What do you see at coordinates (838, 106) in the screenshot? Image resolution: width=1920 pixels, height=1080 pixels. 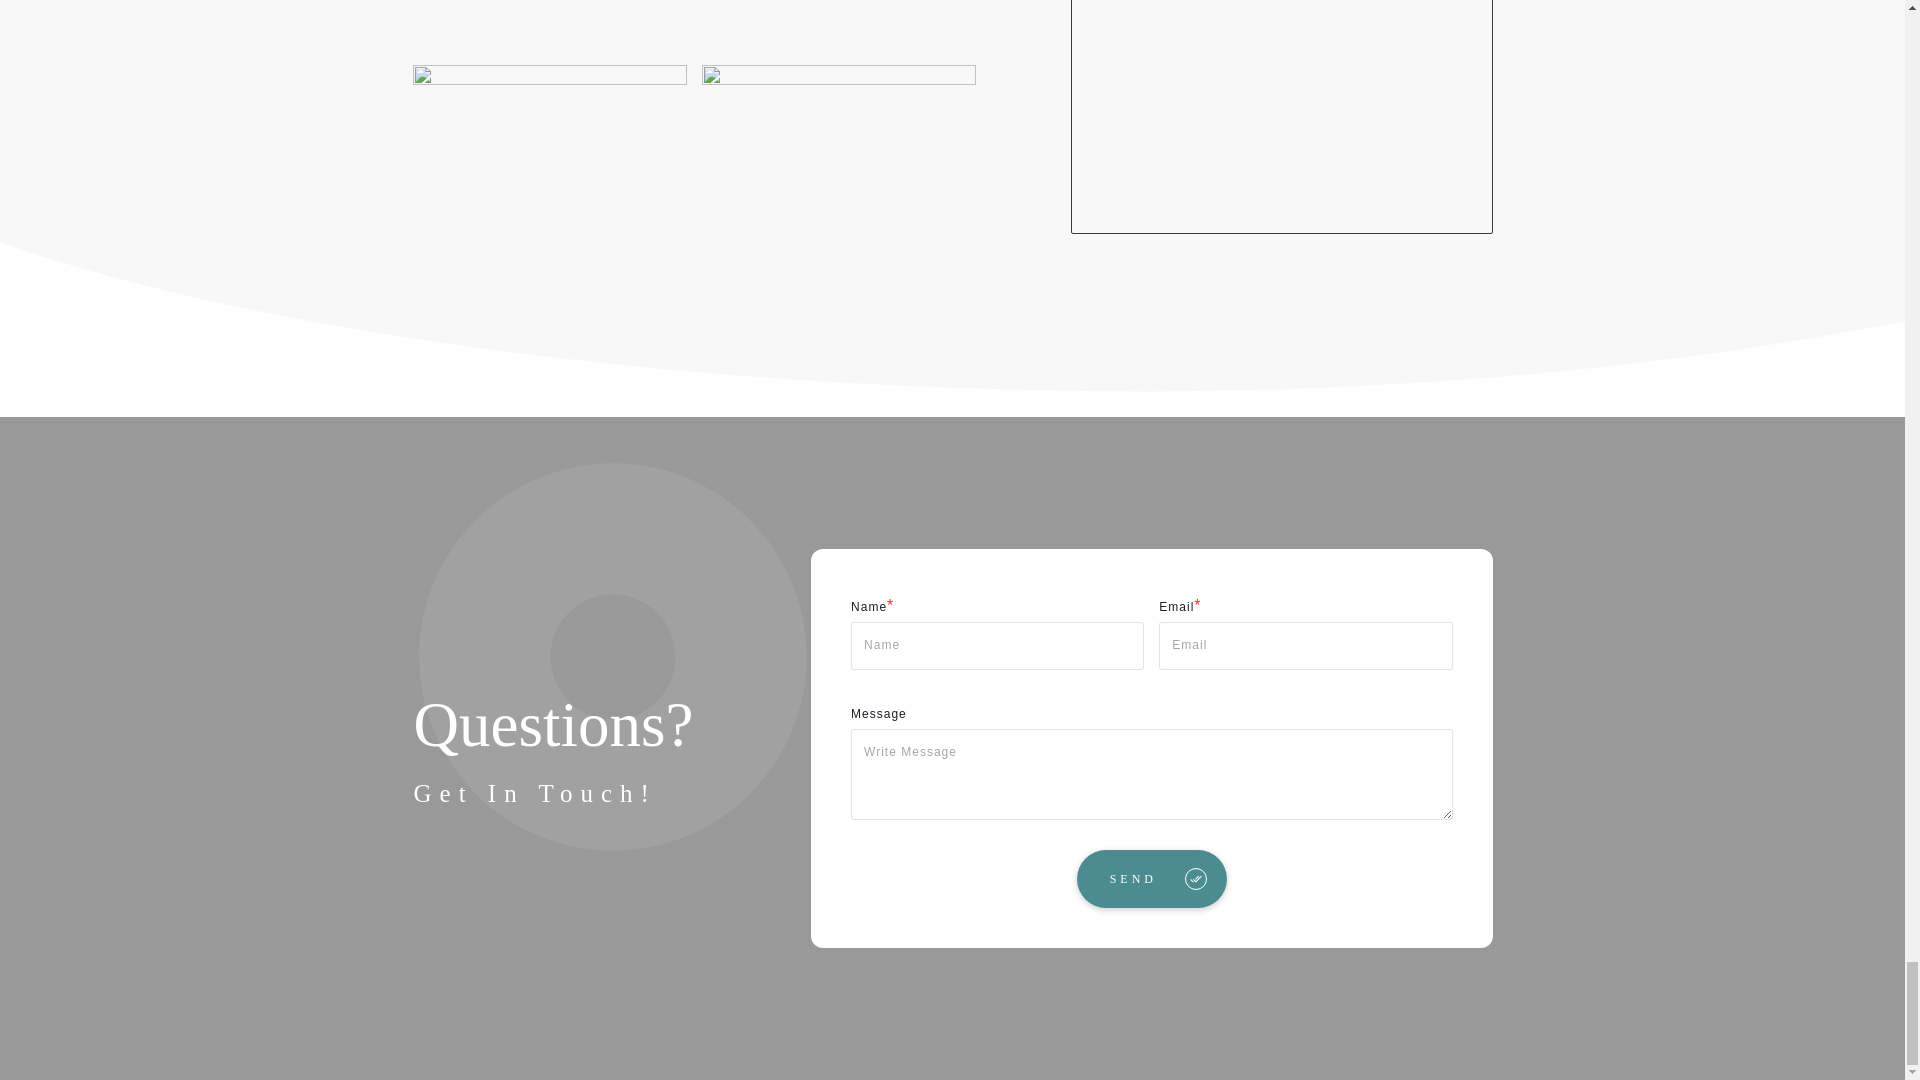 I see `App-store-download-300x91` at bounding box center [838, 106].